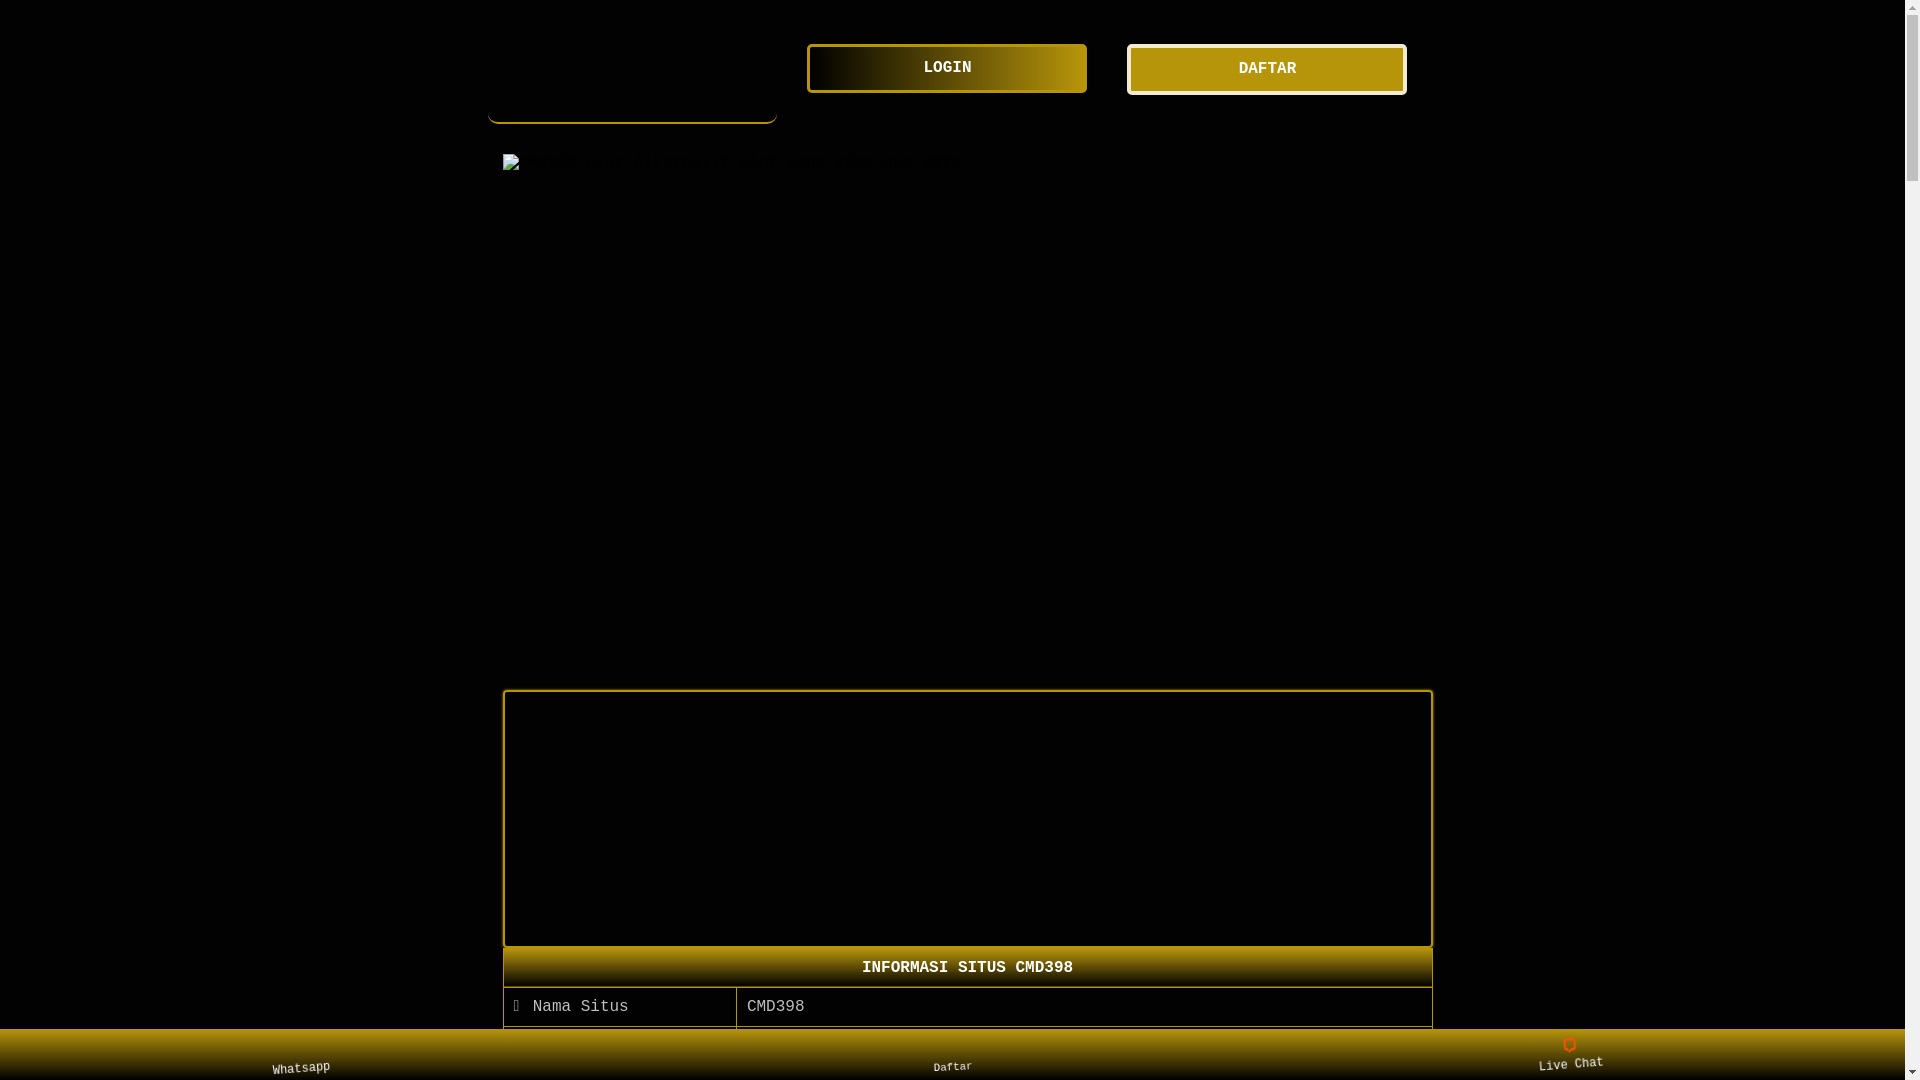 The image size is (1920, 1080). I want to click on LOGIN, so click(952, 68).